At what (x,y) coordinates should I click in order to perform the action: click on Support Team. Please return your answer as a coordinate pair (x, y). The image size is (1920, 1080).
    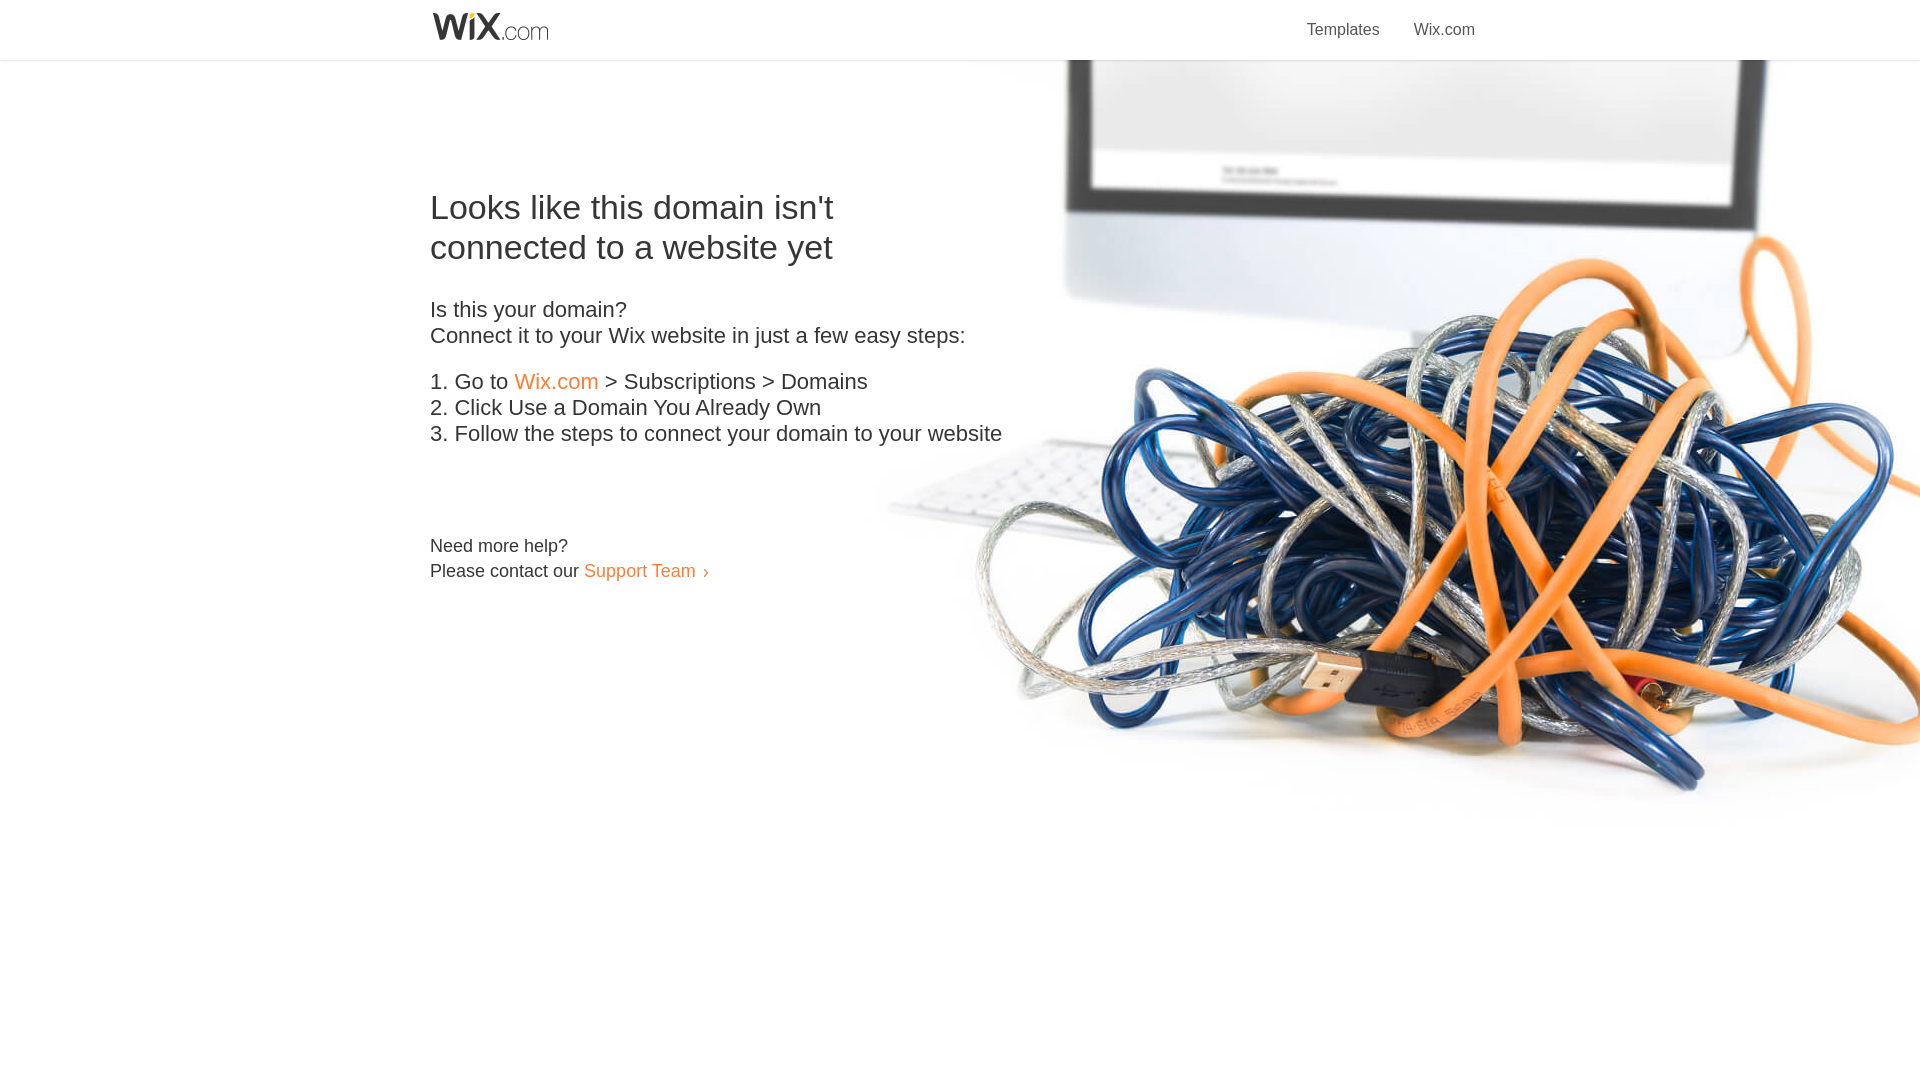
    Looking at the image, I should click on (639, 570).